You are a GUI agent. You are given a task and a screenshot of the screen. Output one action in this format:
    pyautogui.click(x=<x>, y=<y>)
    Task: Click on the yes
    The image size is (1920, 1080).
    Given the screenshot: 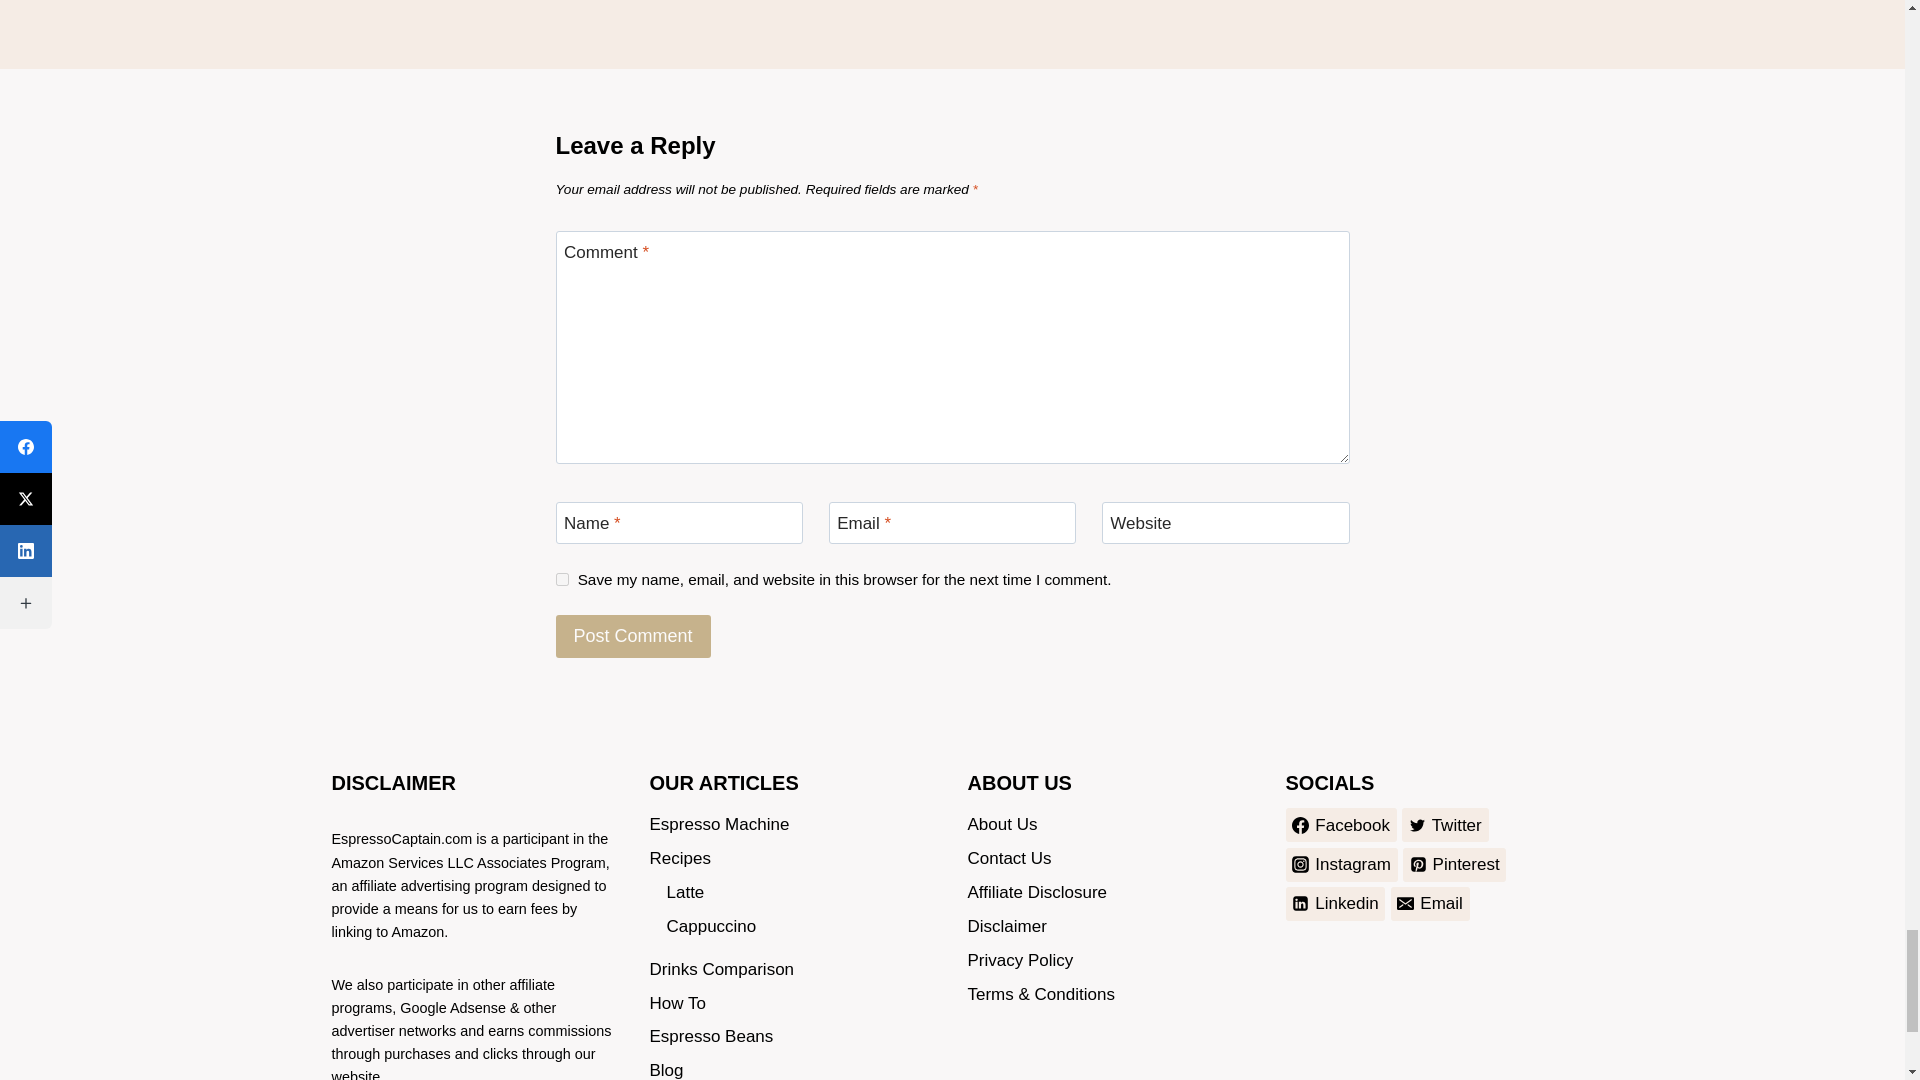 What is the action you would take?
    pyautogui.click(x=562, y=580)
    